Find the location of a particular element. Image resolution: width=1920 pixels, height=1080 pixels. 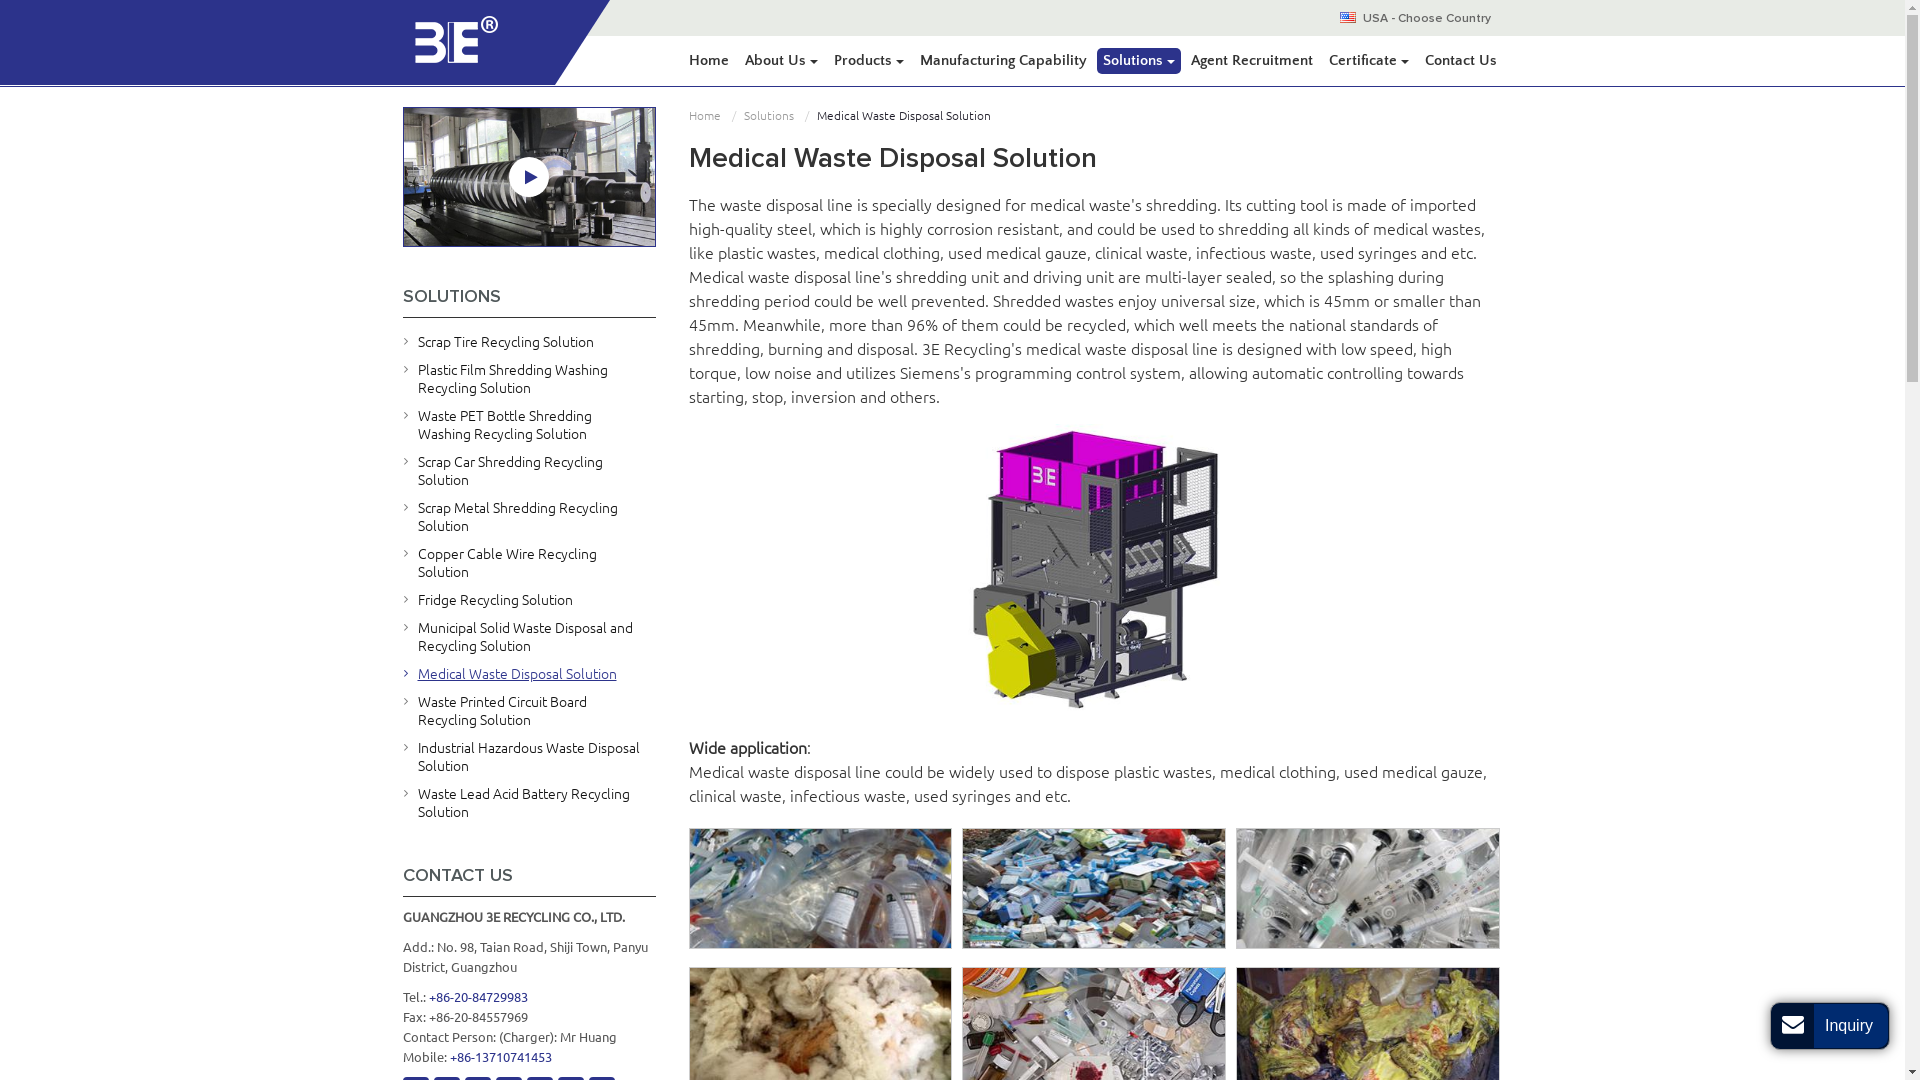

Home is located at coordinates (708, 61).